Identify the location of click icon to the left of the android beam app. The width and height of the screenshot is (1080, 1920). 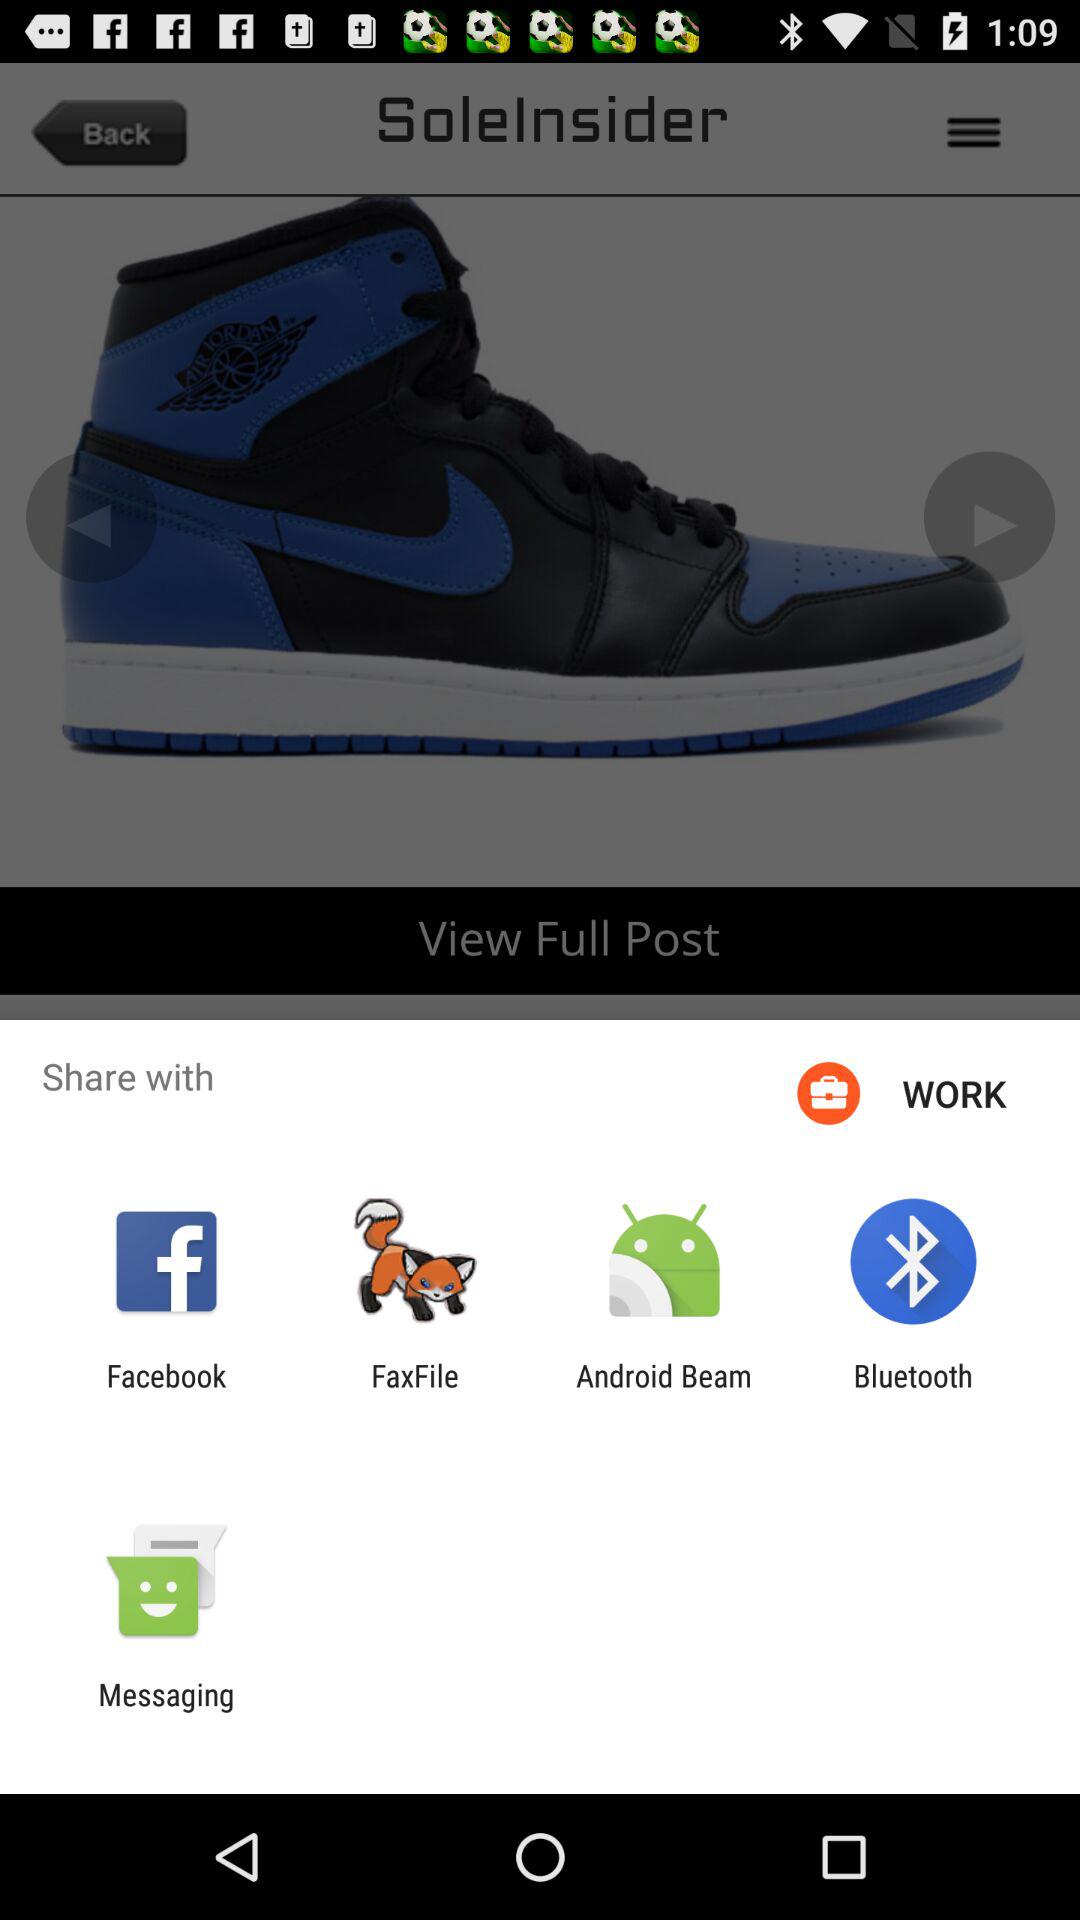
(415, 1393).